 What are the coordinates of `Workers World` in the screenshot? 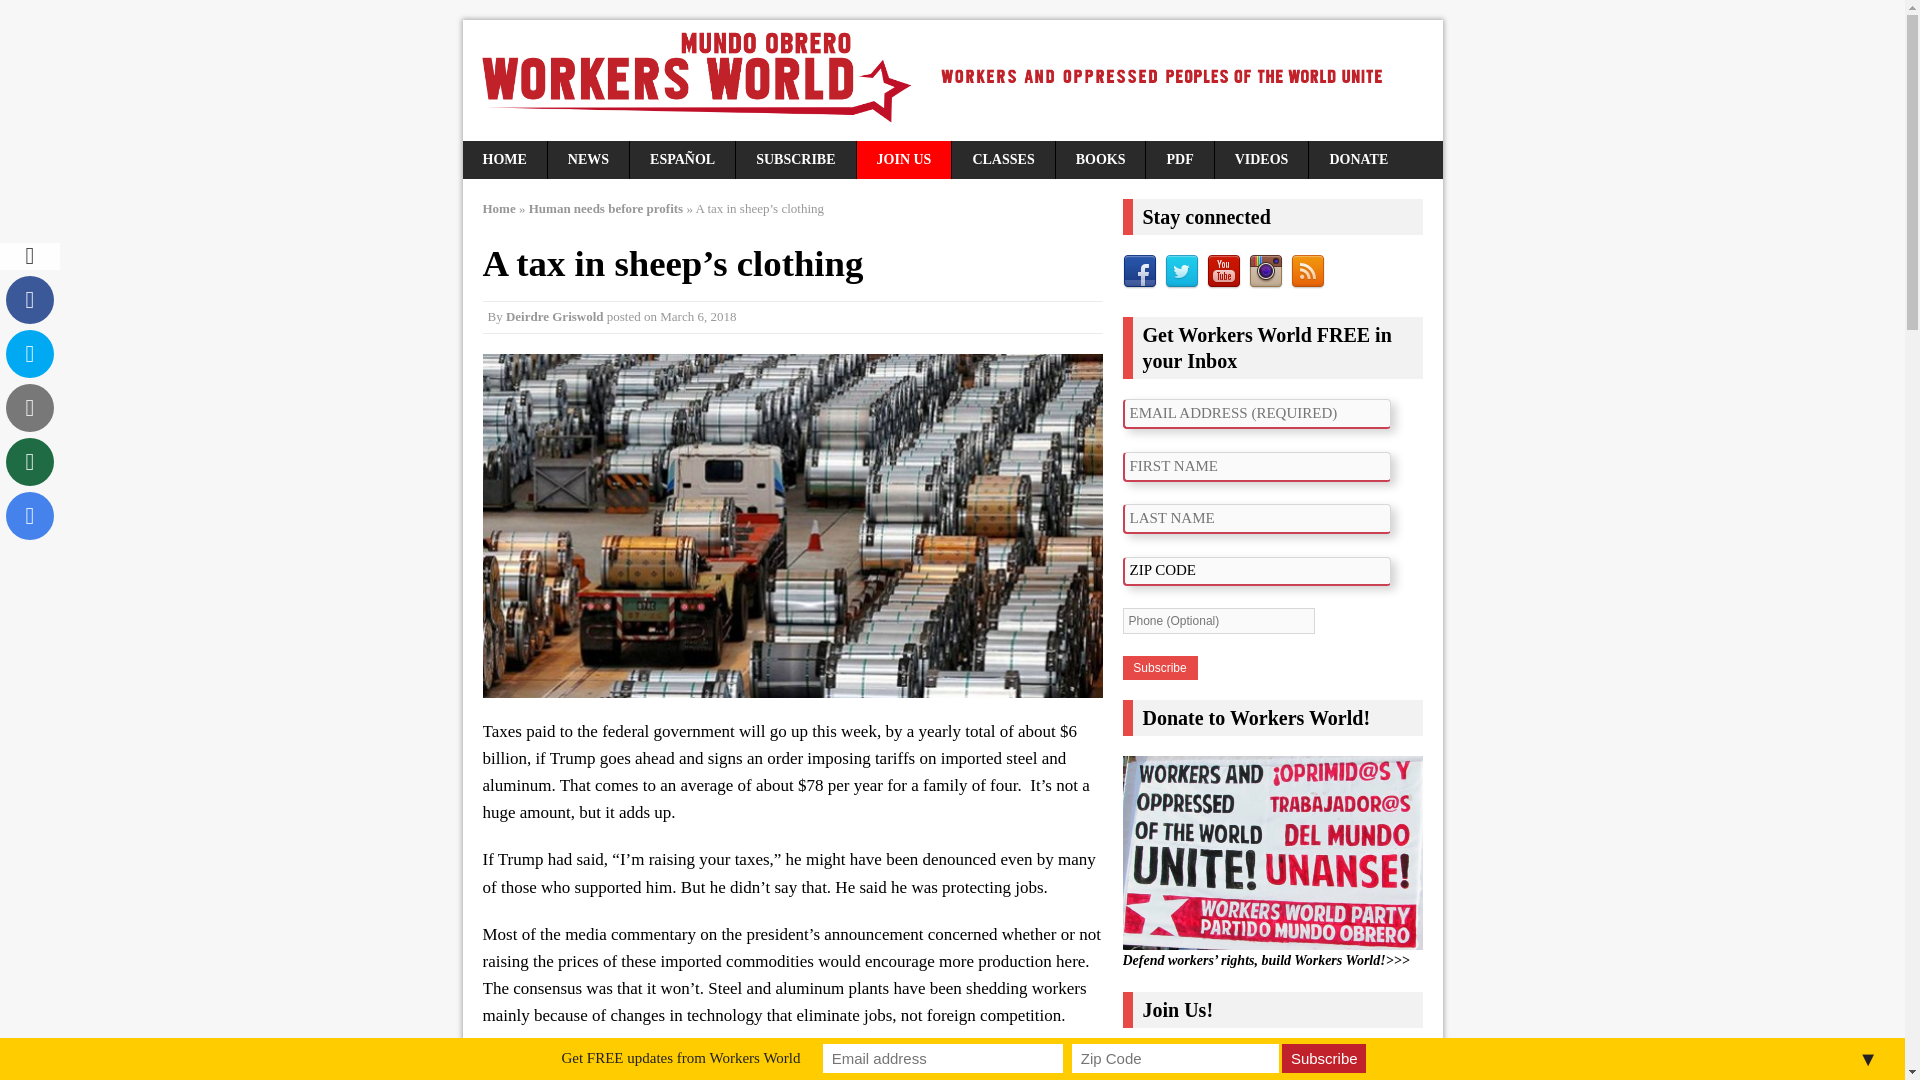 It's located at (952, 80).